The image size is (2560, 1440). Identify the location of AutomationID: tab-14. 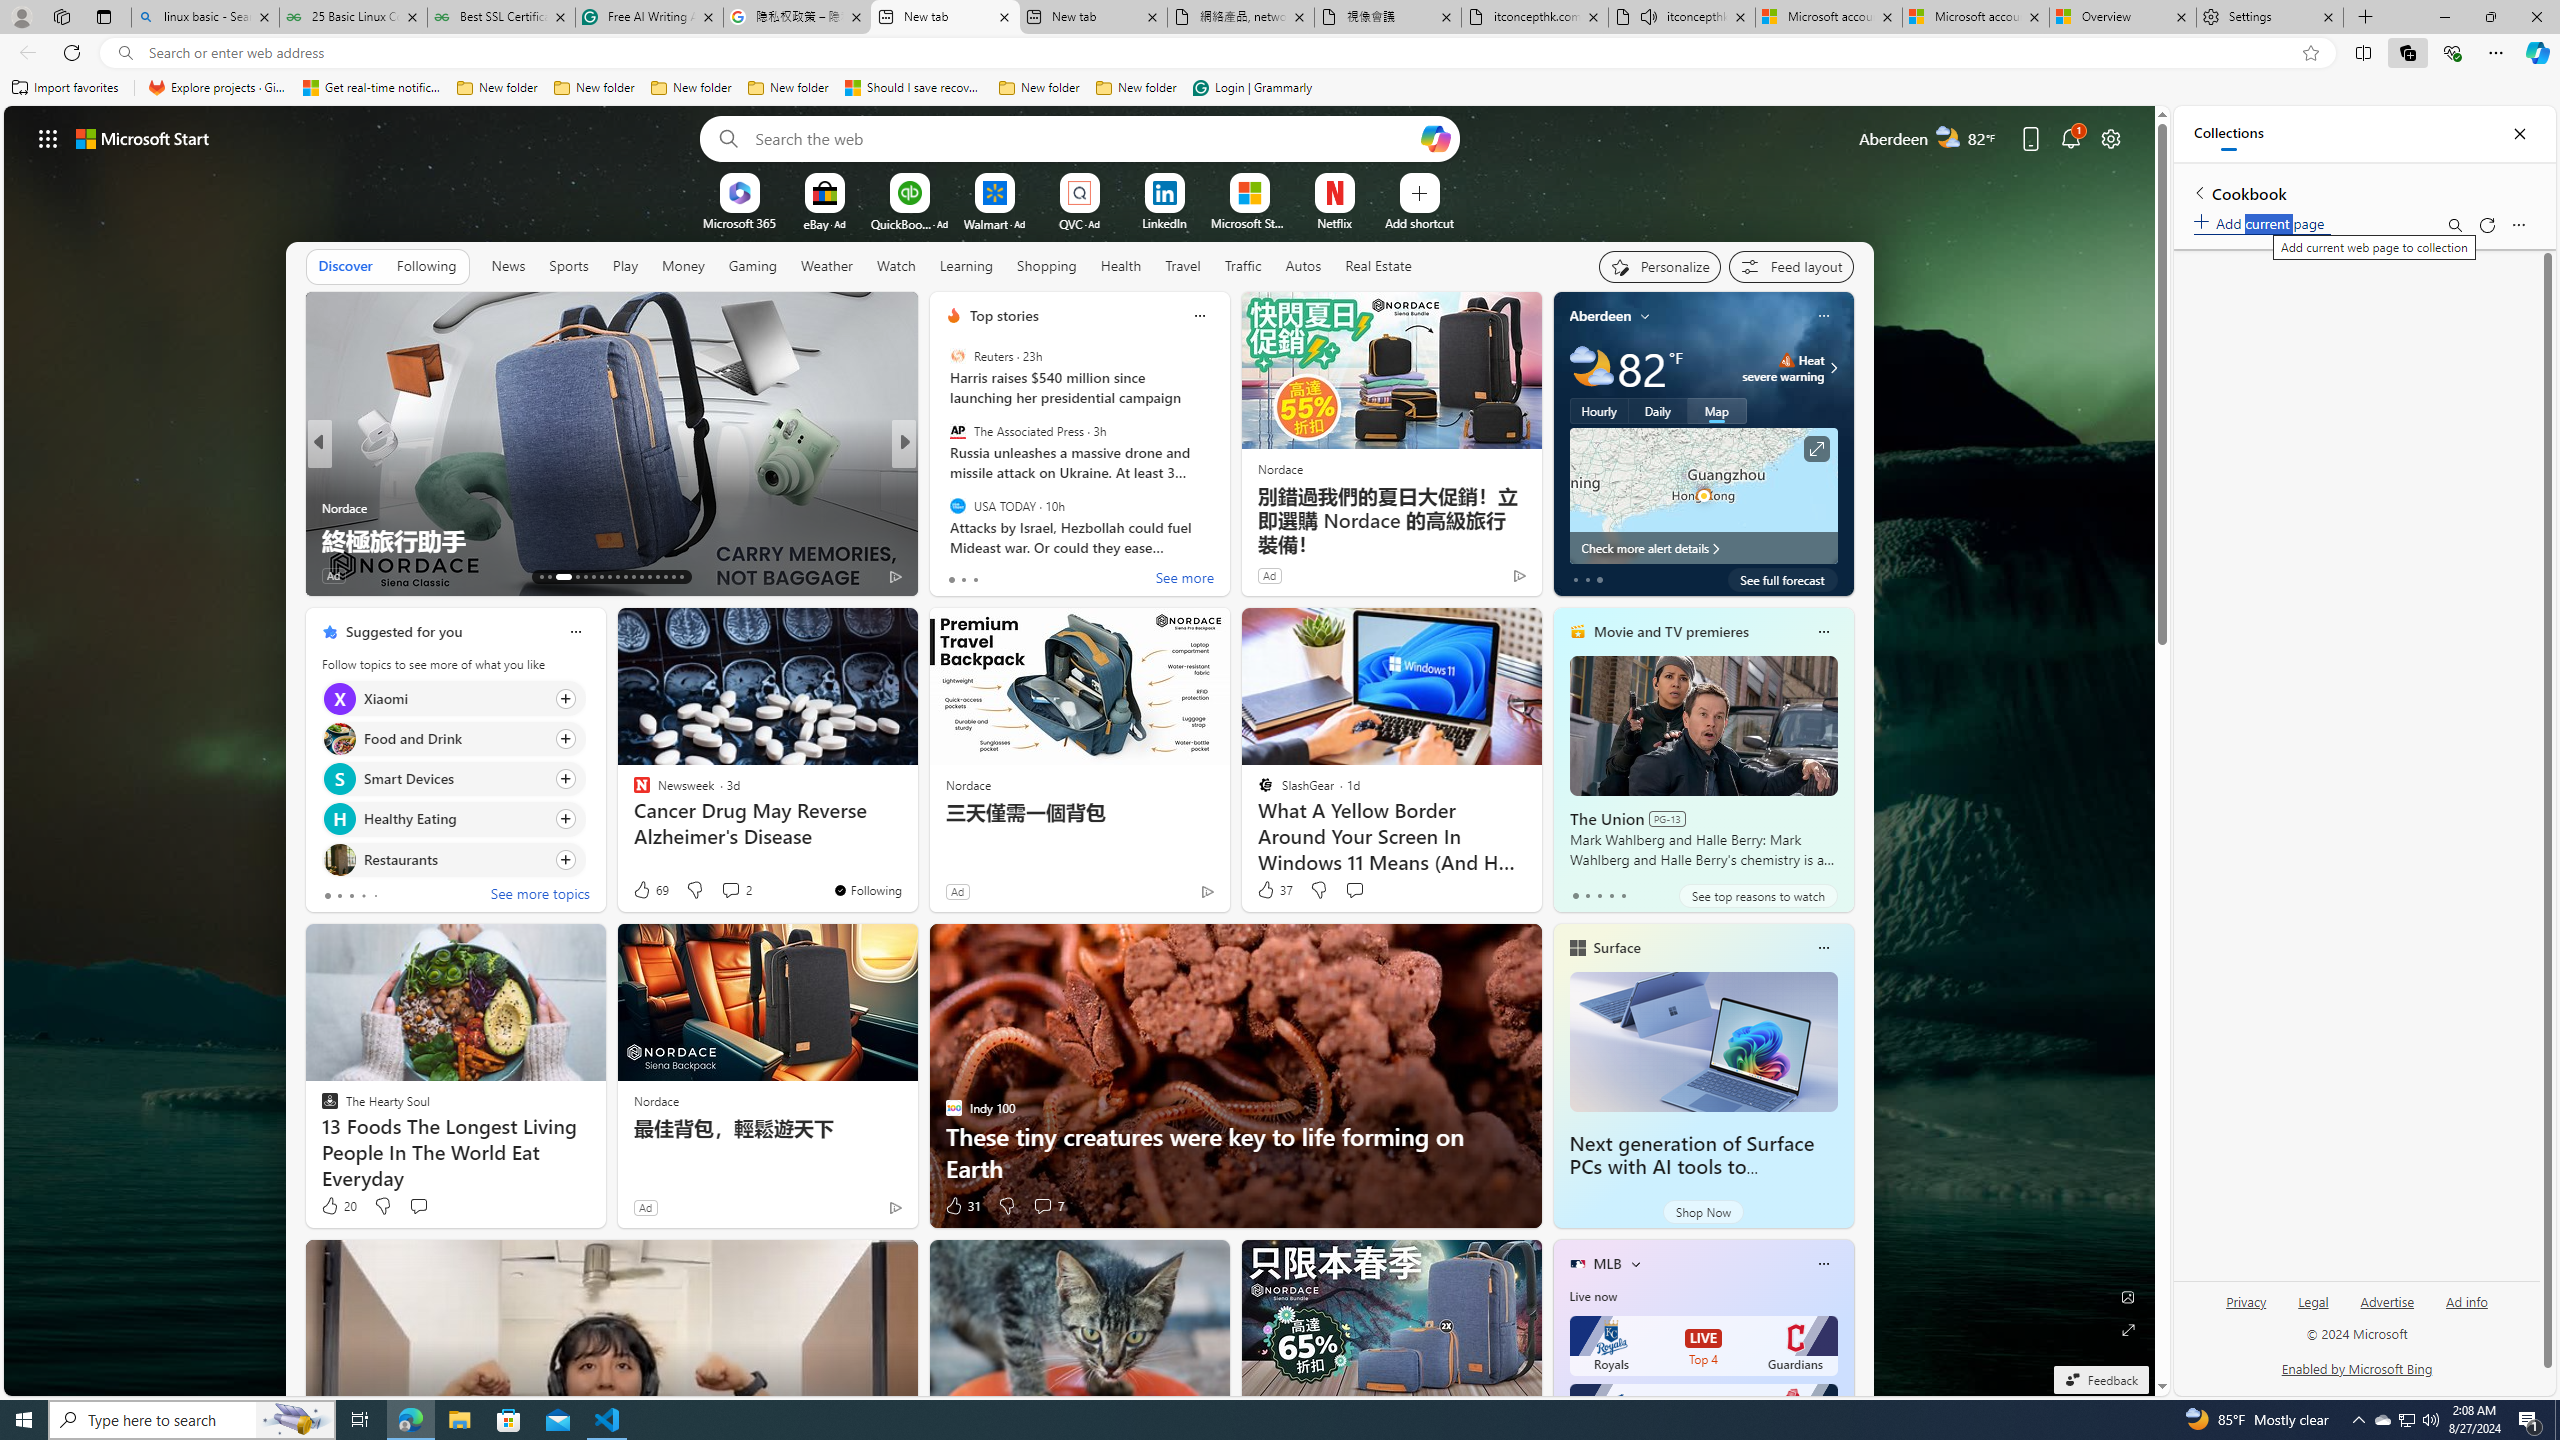
(548, 577).